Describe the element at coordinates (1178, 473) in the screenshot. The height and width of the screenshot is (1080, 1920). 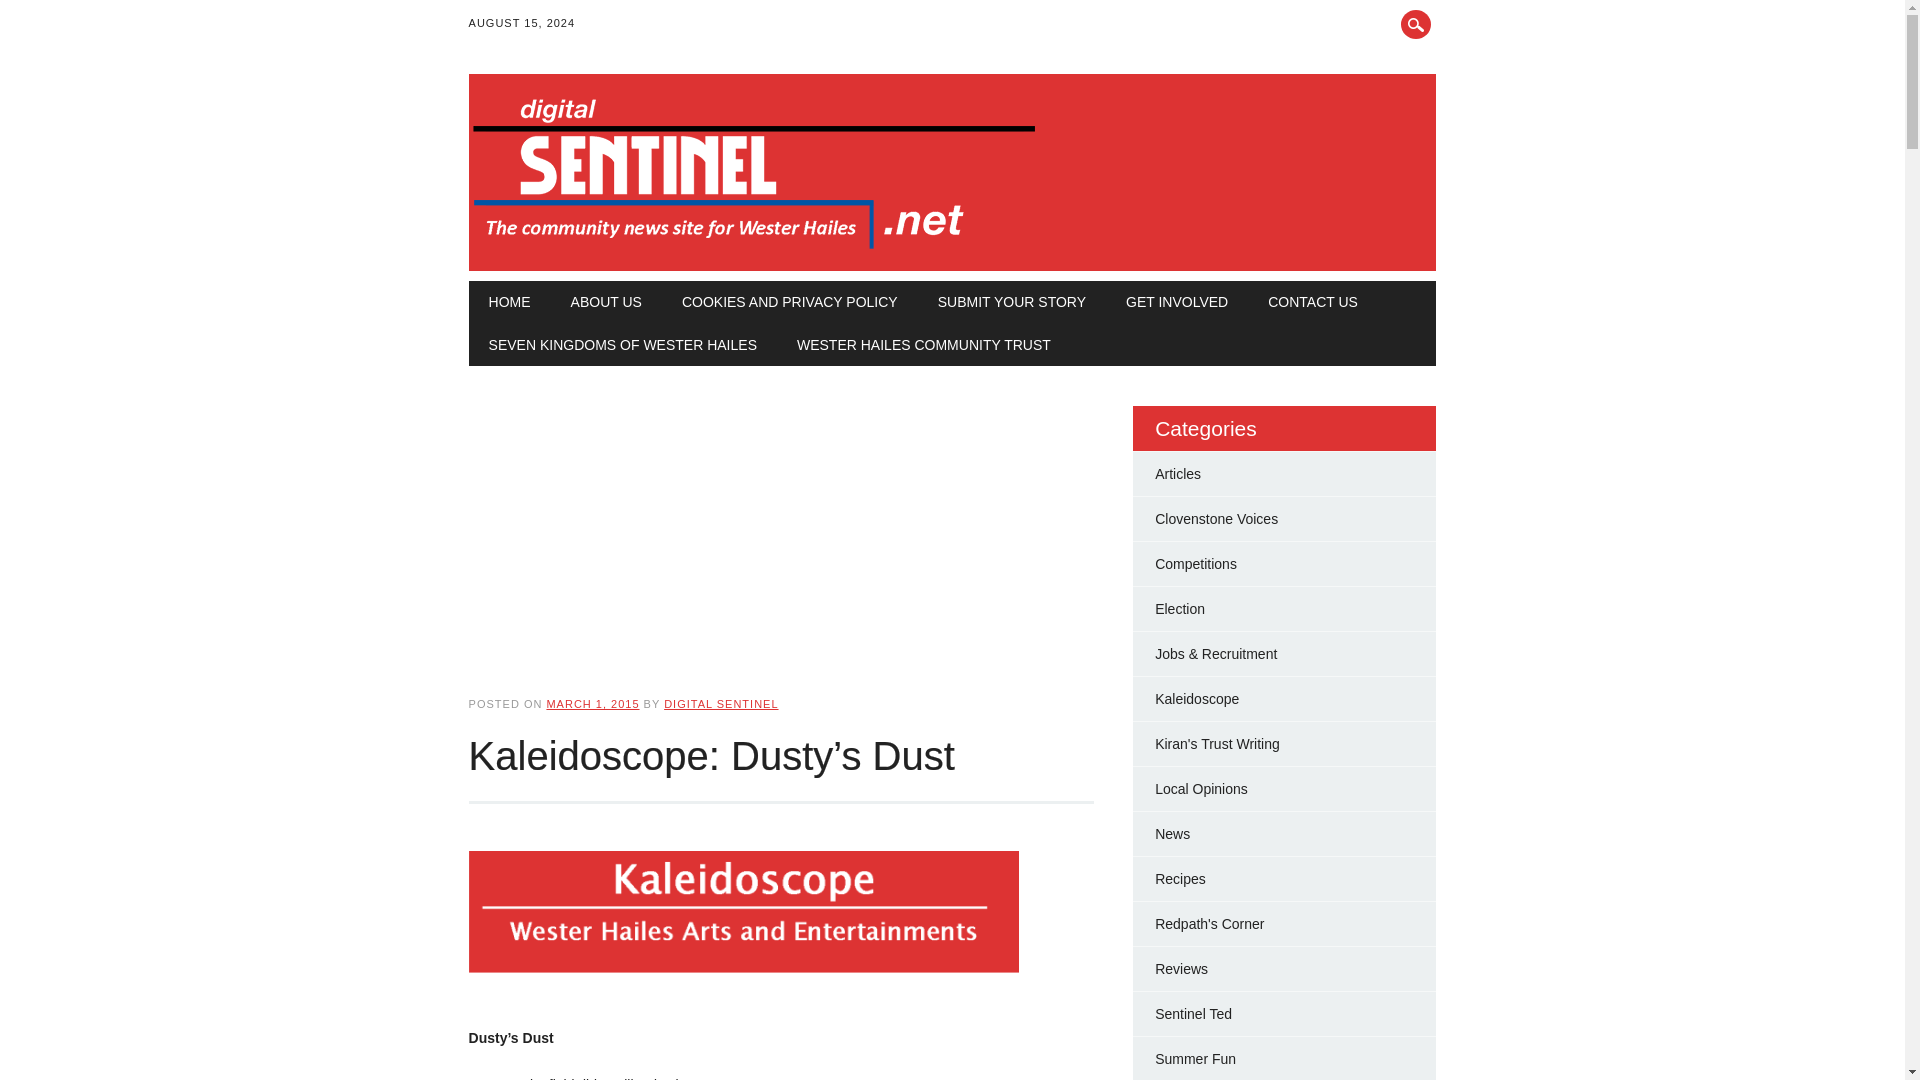
I see `Articles` at that location.